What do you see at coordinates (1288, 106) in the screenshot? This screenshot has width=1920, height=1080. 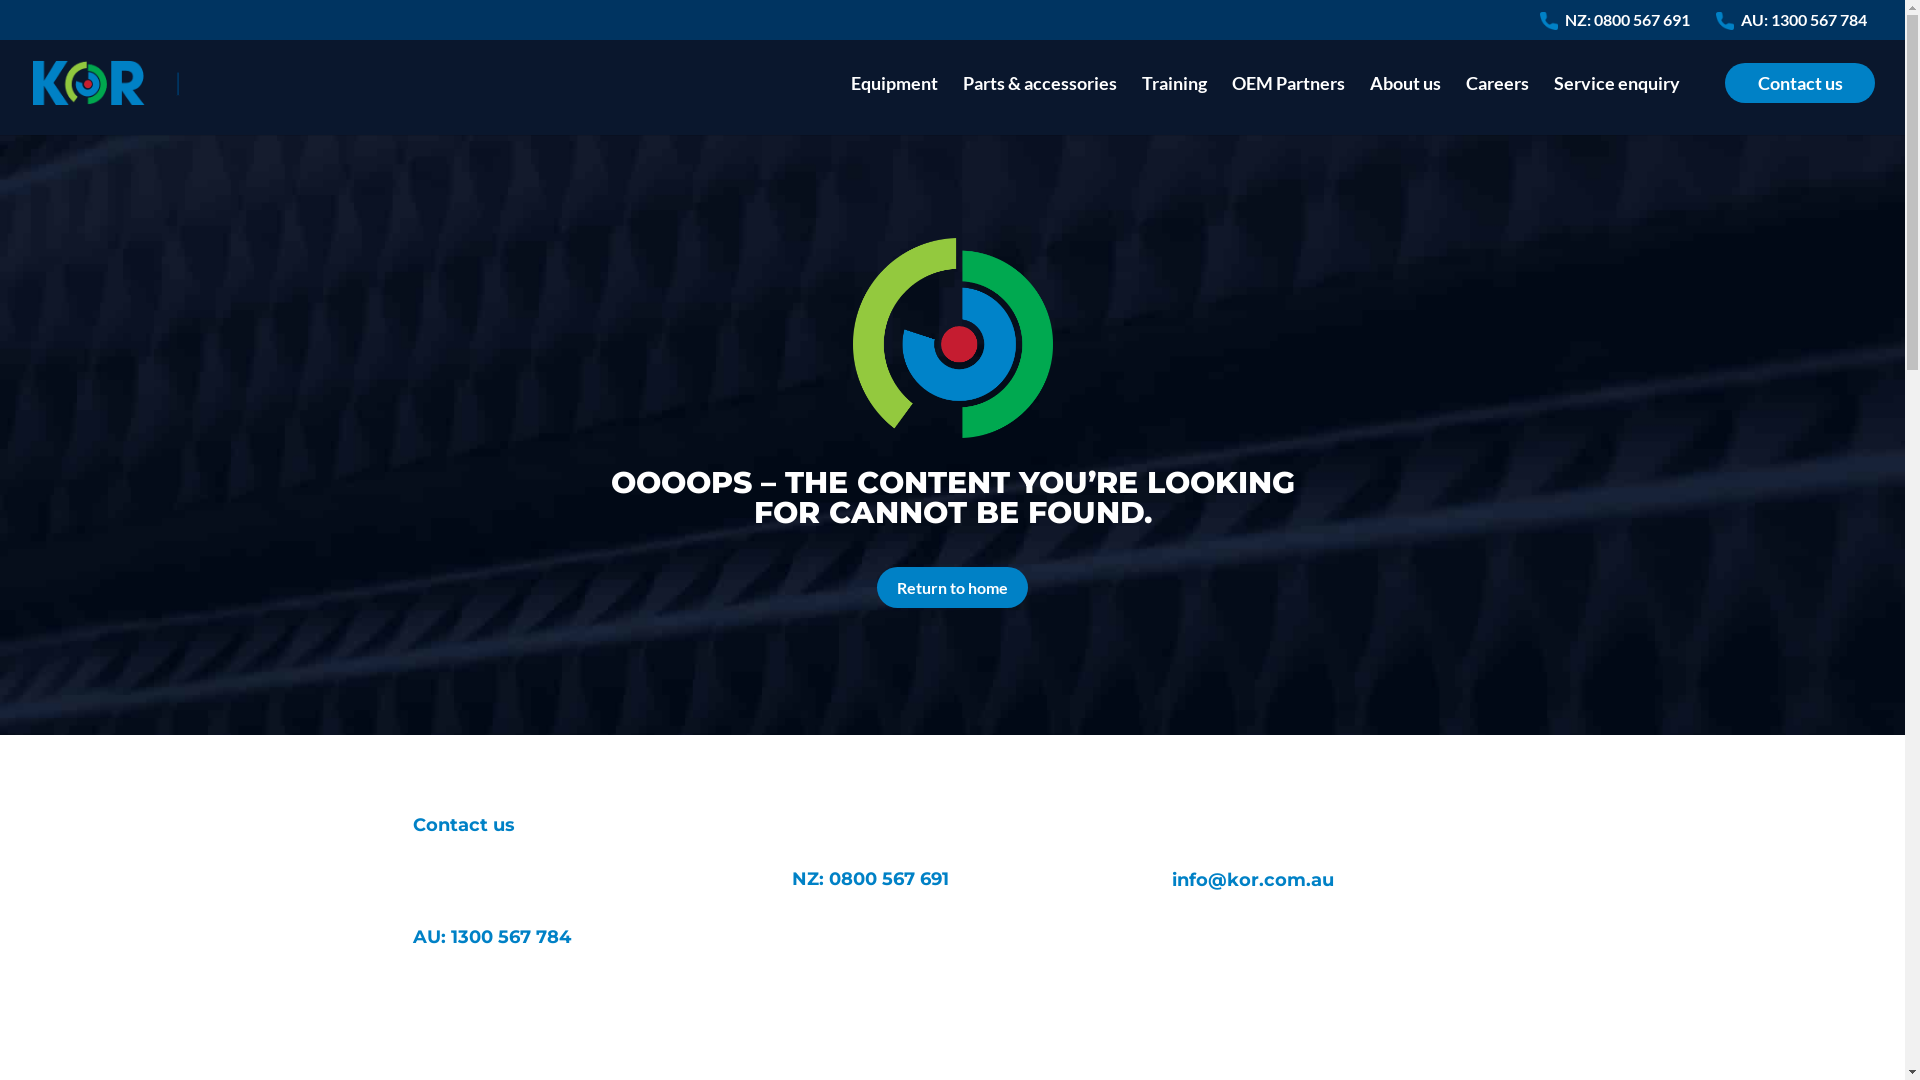 I see `OEM Partners` at bounding box center [1288, 106].